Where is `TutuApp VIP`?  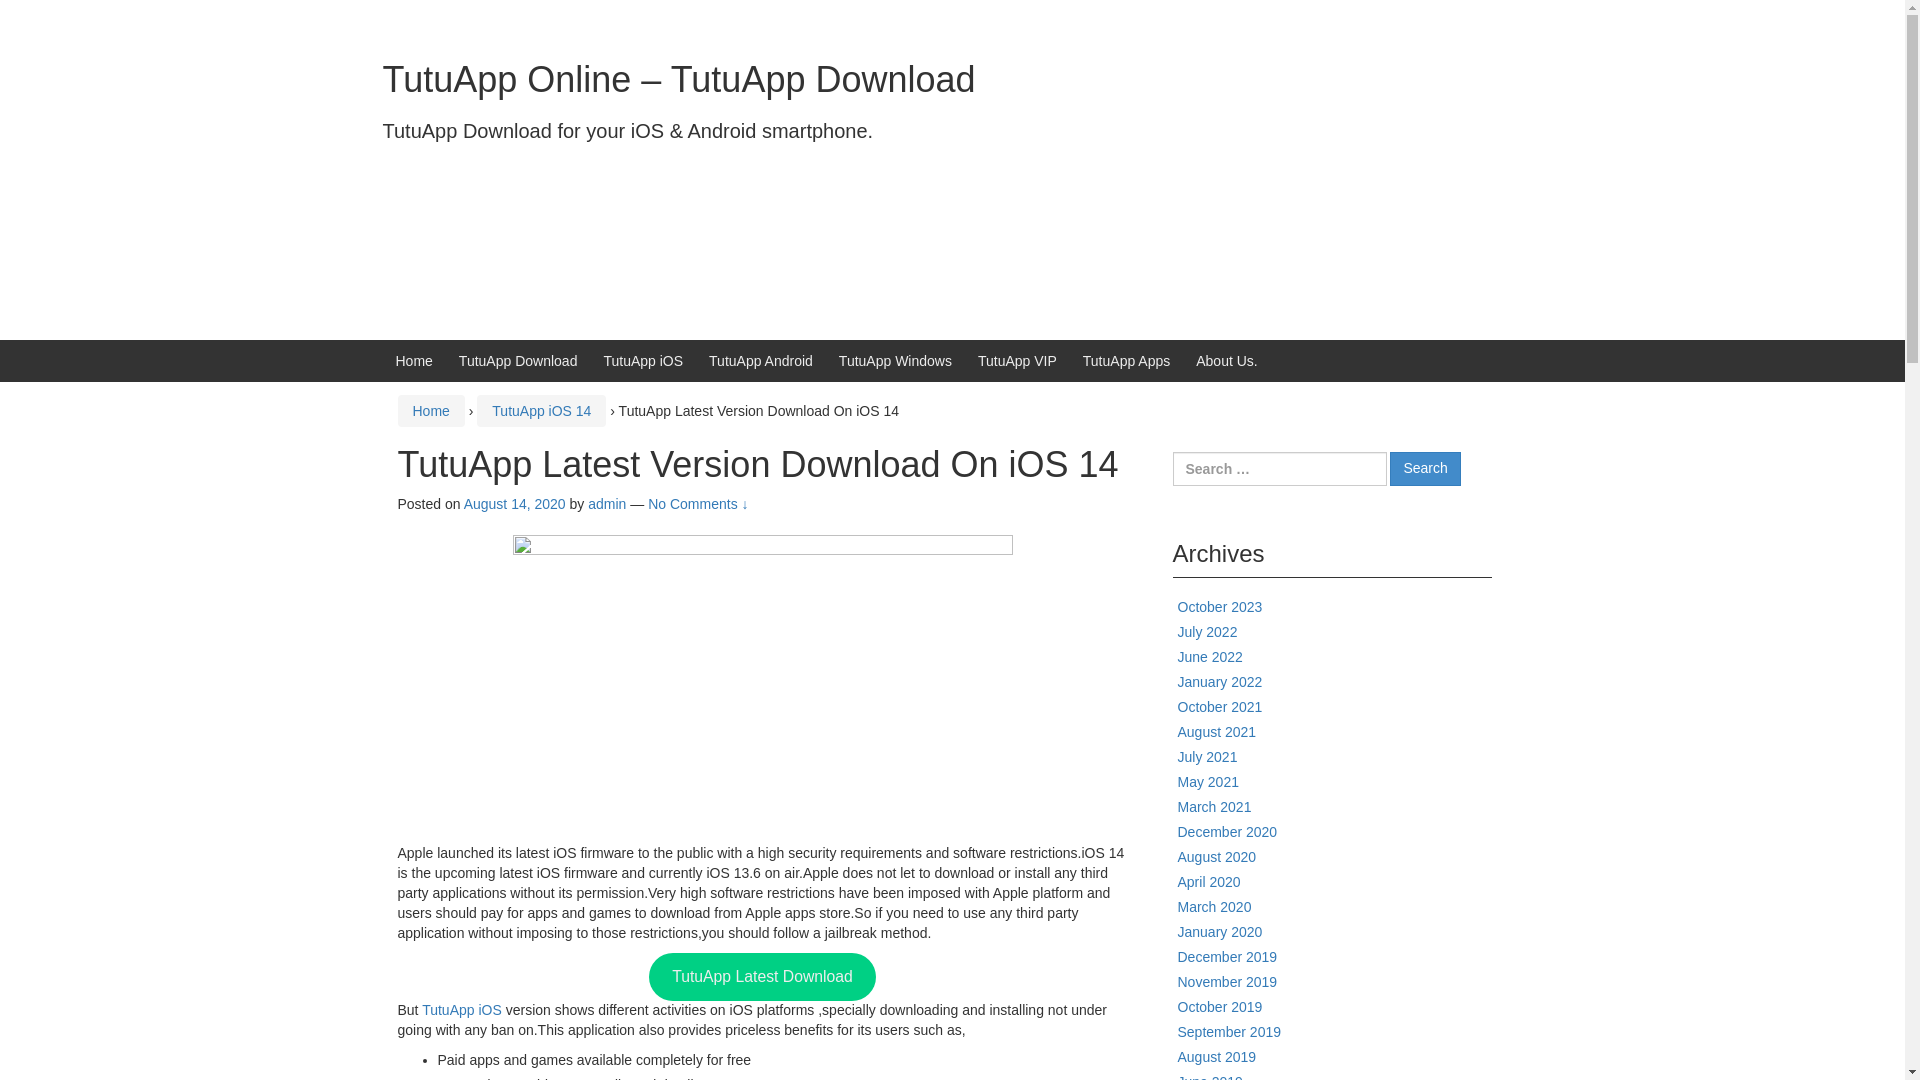 TutuApp VIP is located at coordinates (1017, 361).